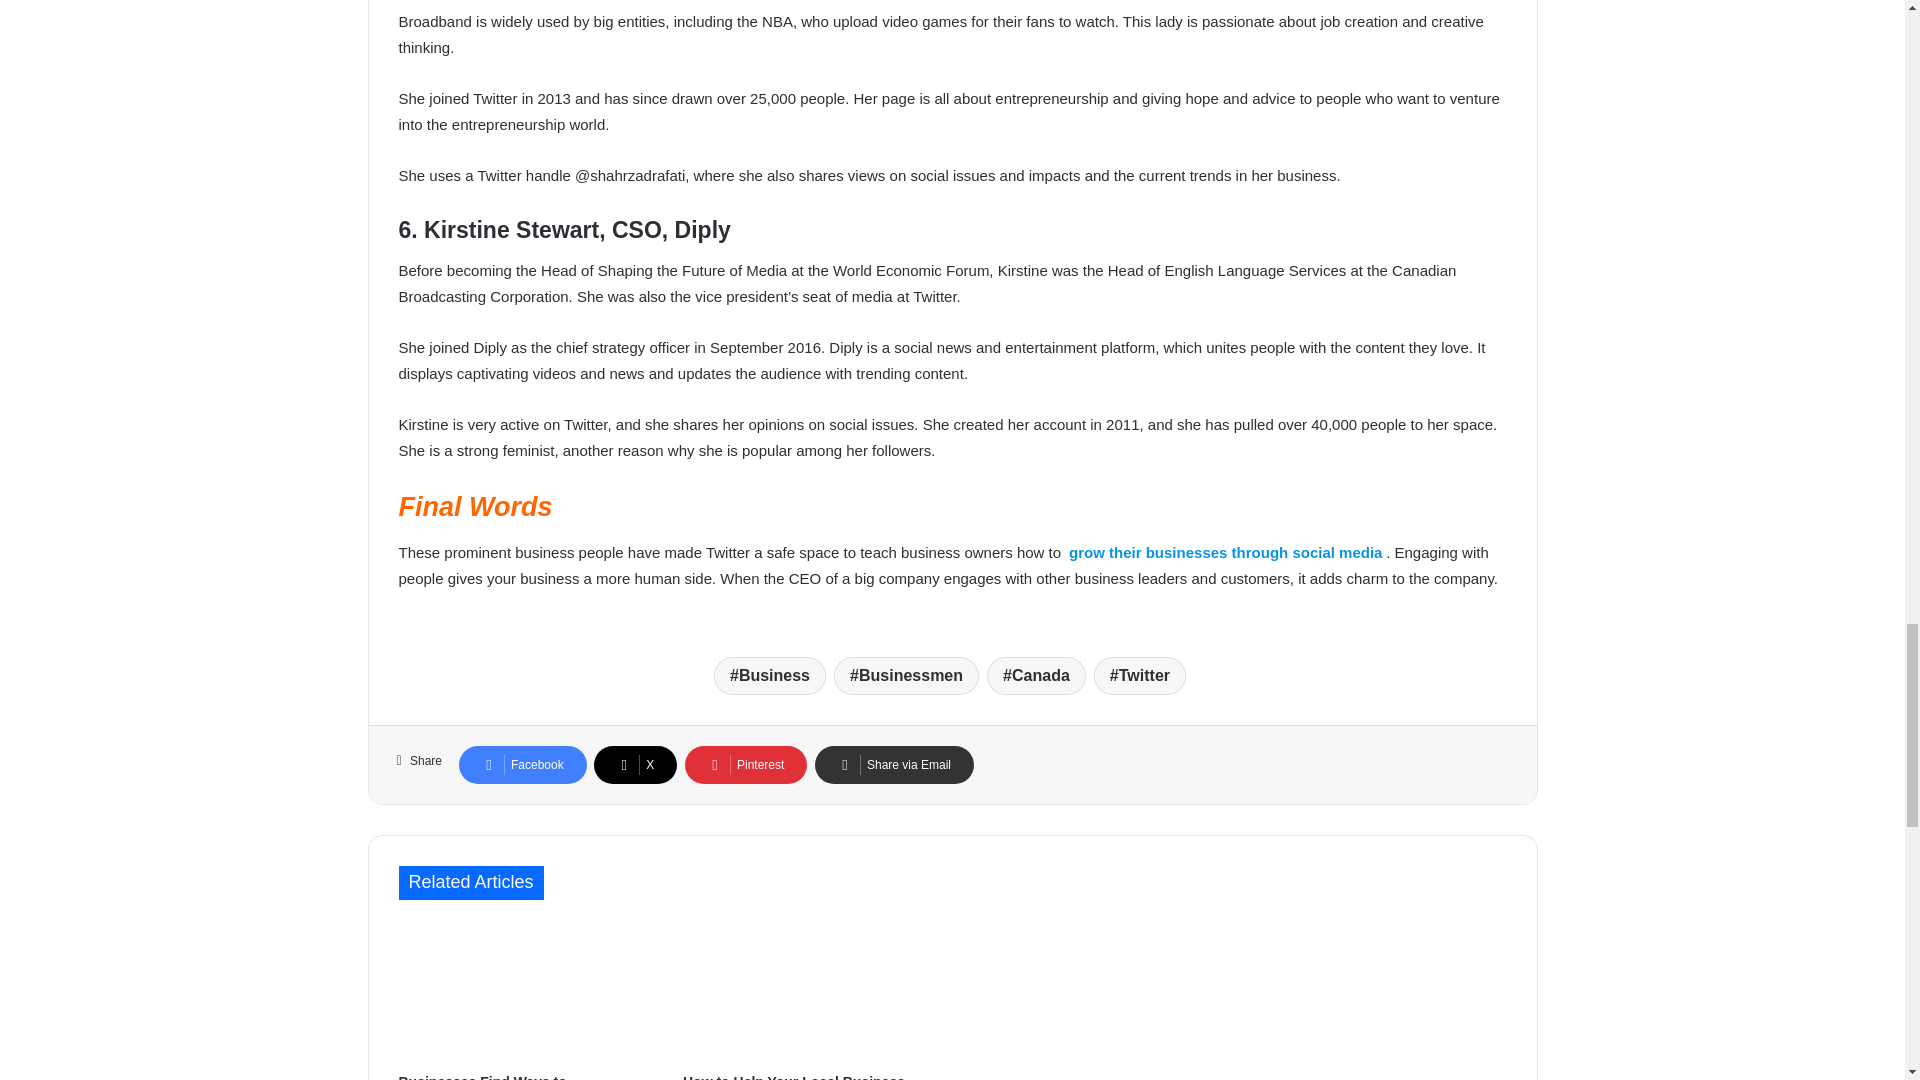 This screenshot has height=1080, width=1920. What do you see at coordinates (746, 765) in the screenshot?
I see `Pinterest` at bounding box center [746, 765].